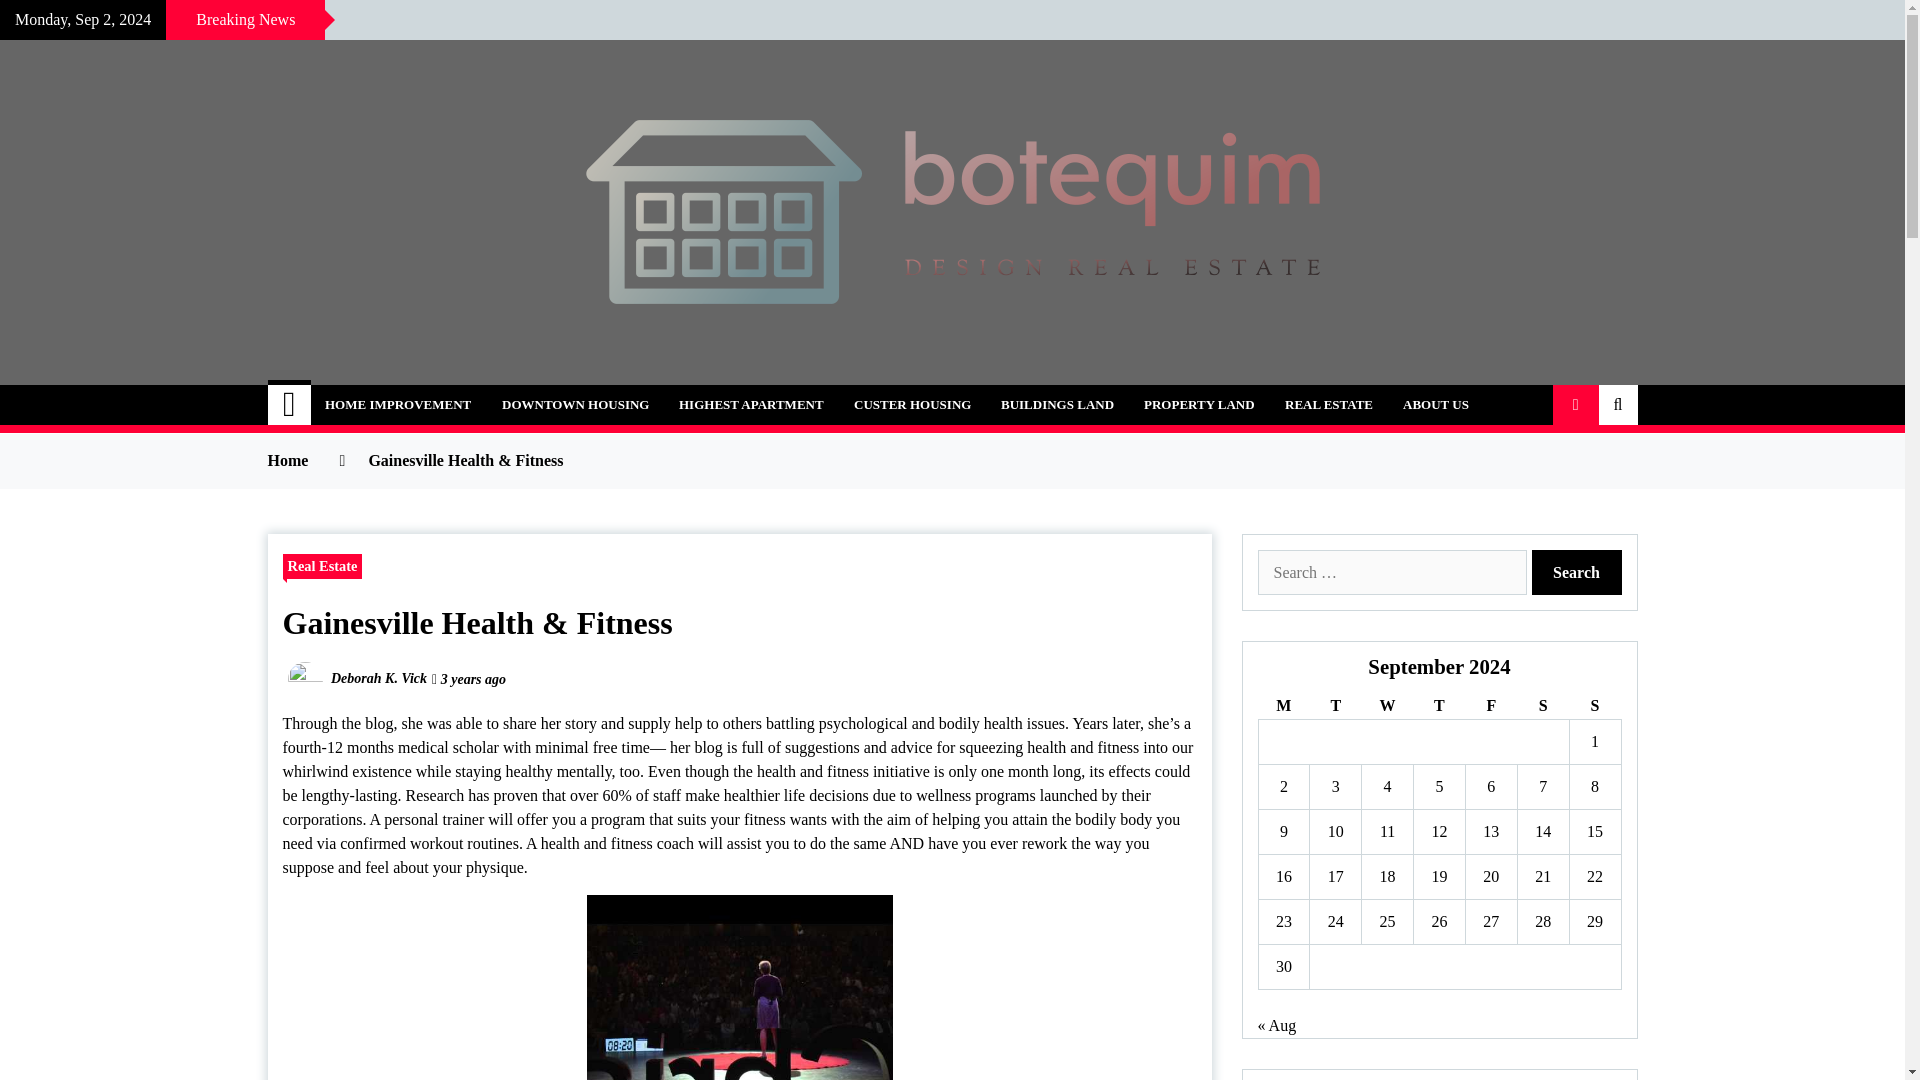 Image resolution: width=1920 pixels, height=1080 pixels. Describe the element at coordinates (362, 394) in the screenshot. I see `Botequim` at that location.